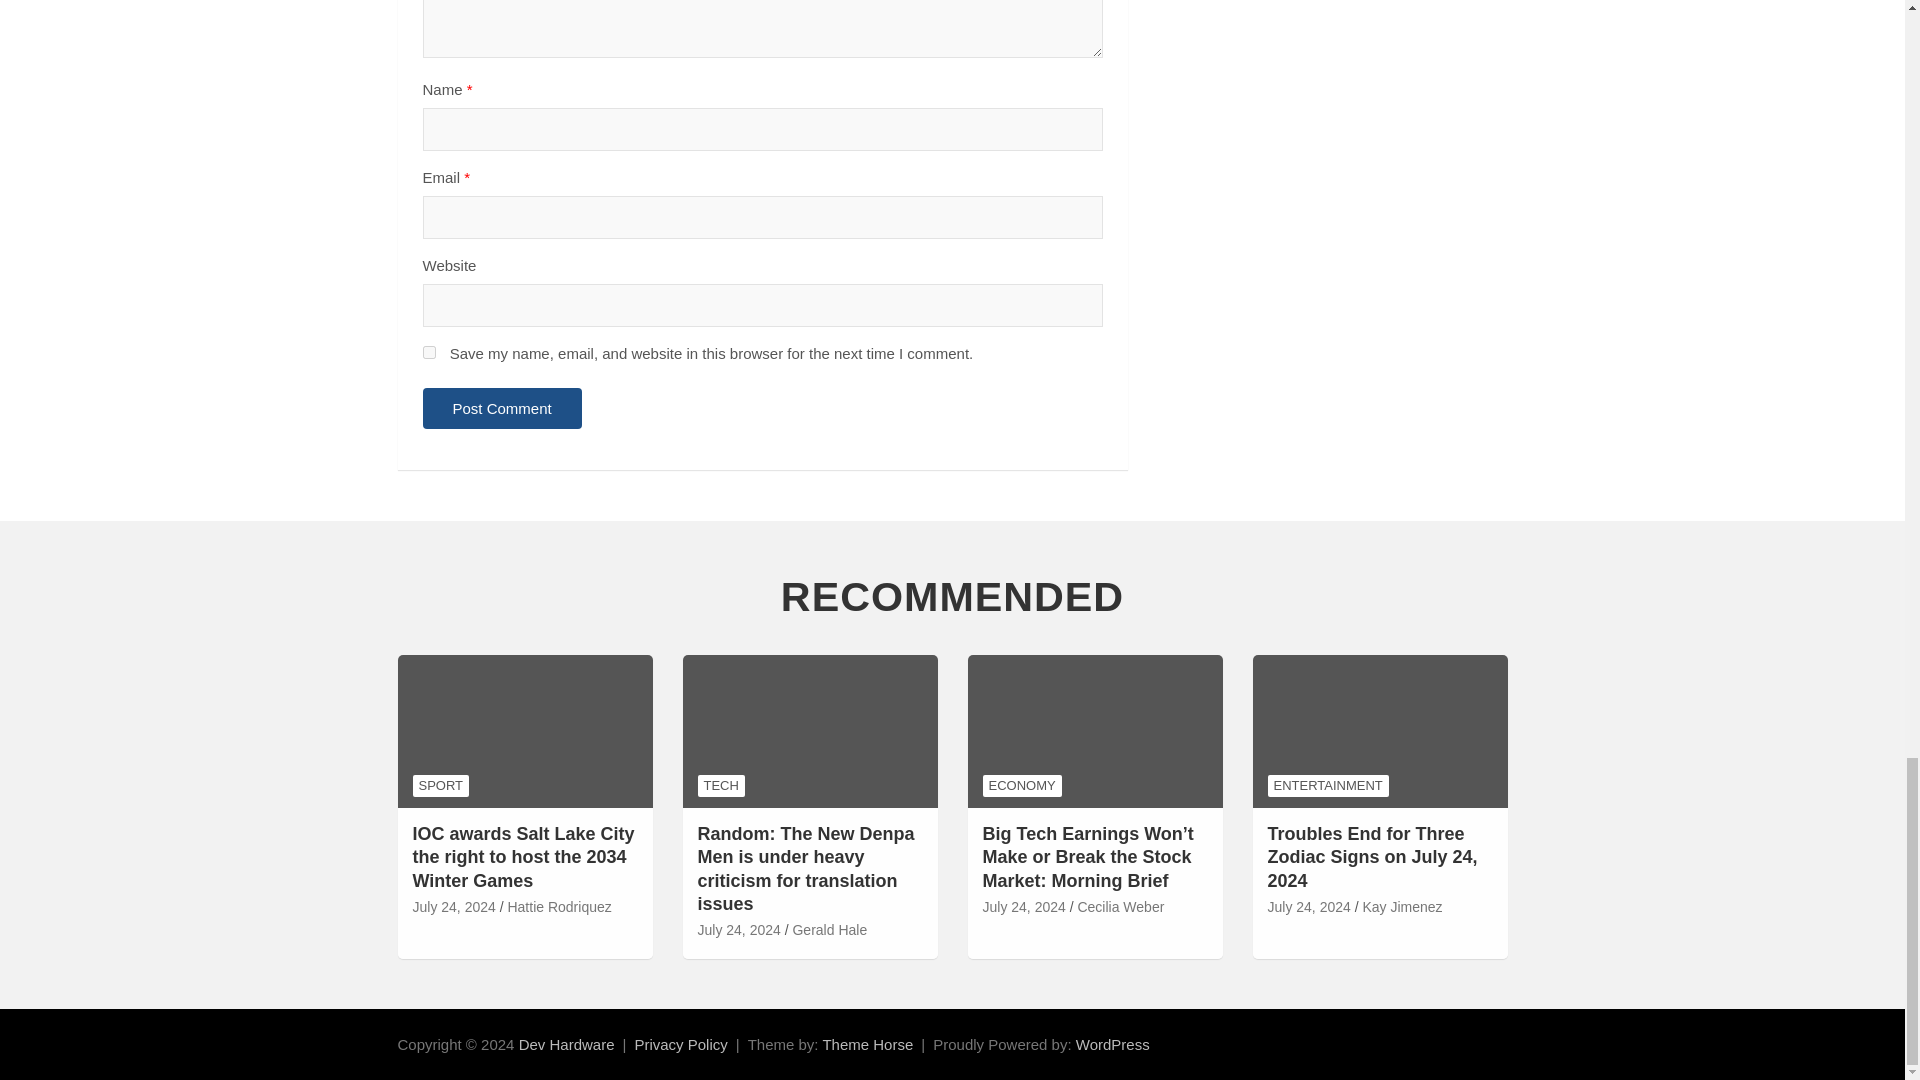 The width and height of the screenshot is (1920, 1080). What do you see at coordinates (454, 908) in the screenshot?
I see `July 24, 2024` at bounding box center [454, 908].